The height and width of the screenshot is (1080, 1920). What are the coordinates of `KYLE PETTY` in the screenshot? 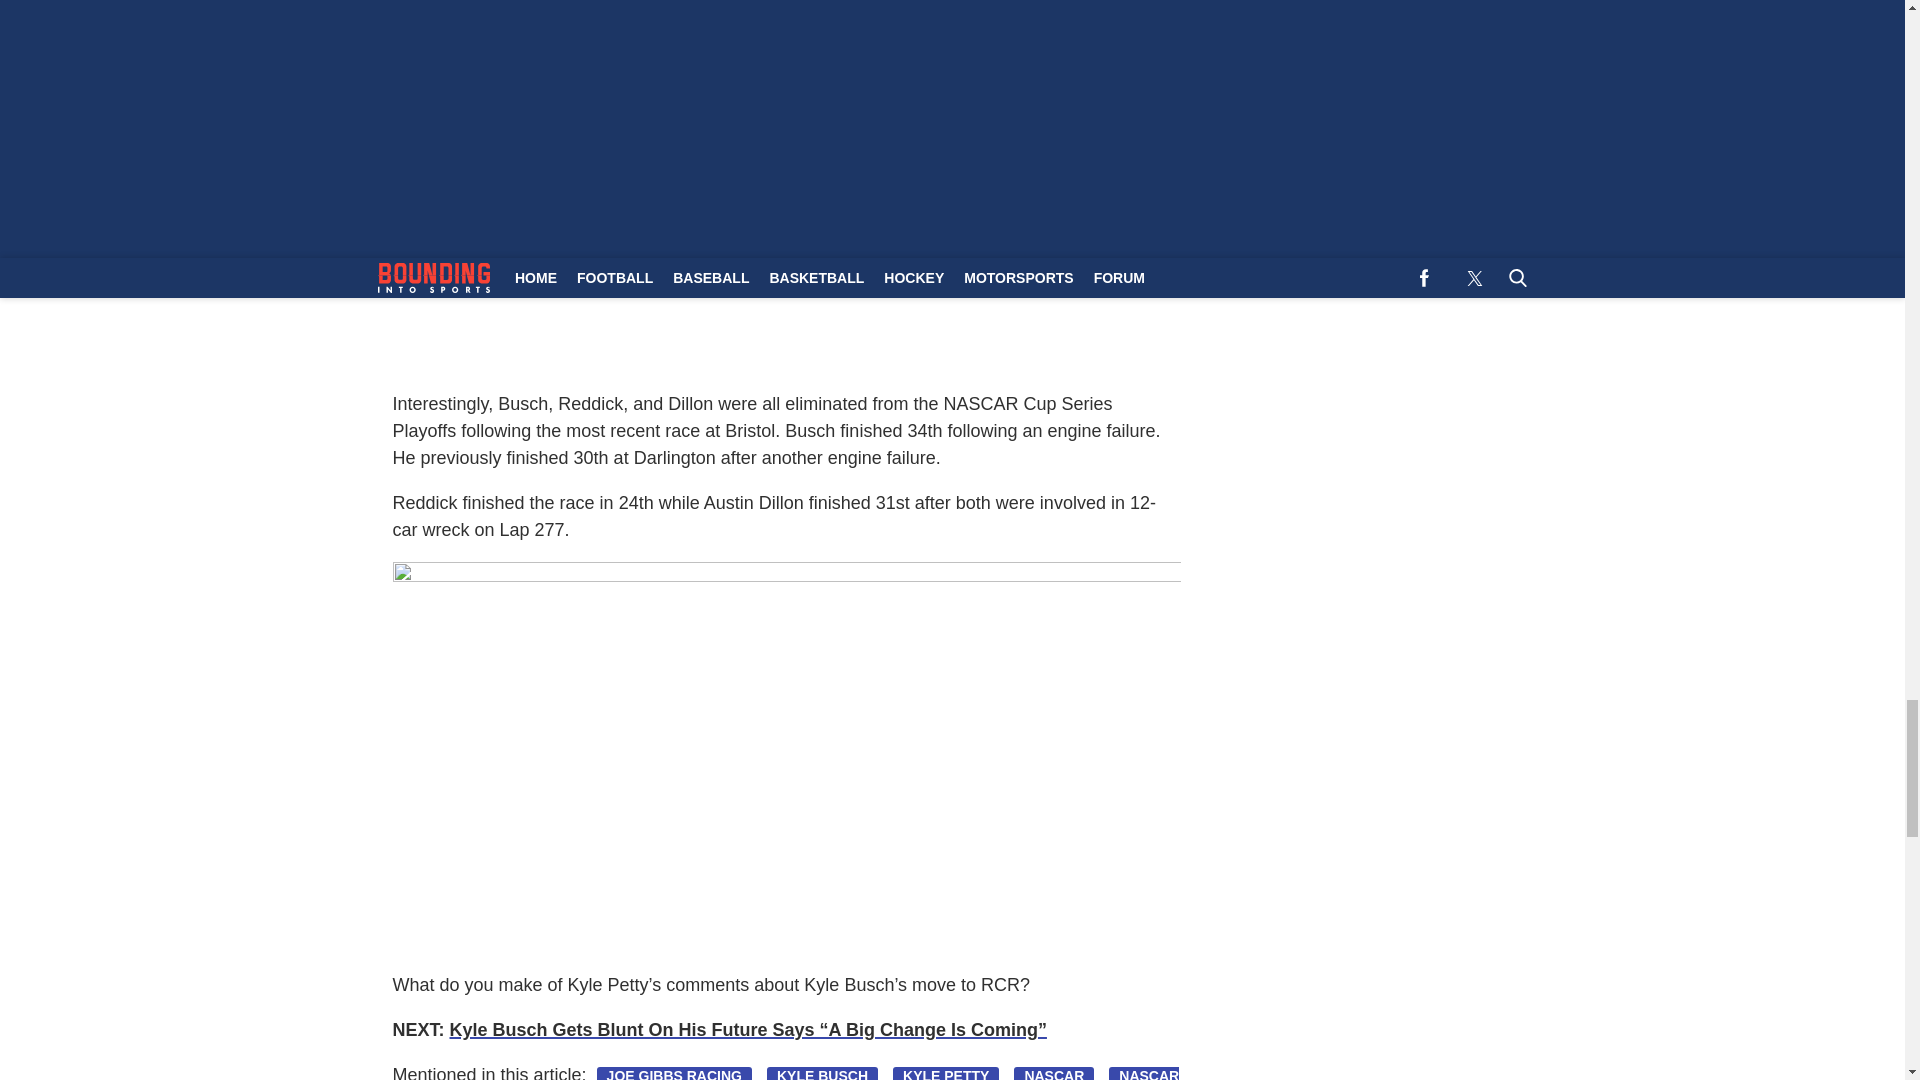 It's located at (945, 1074).